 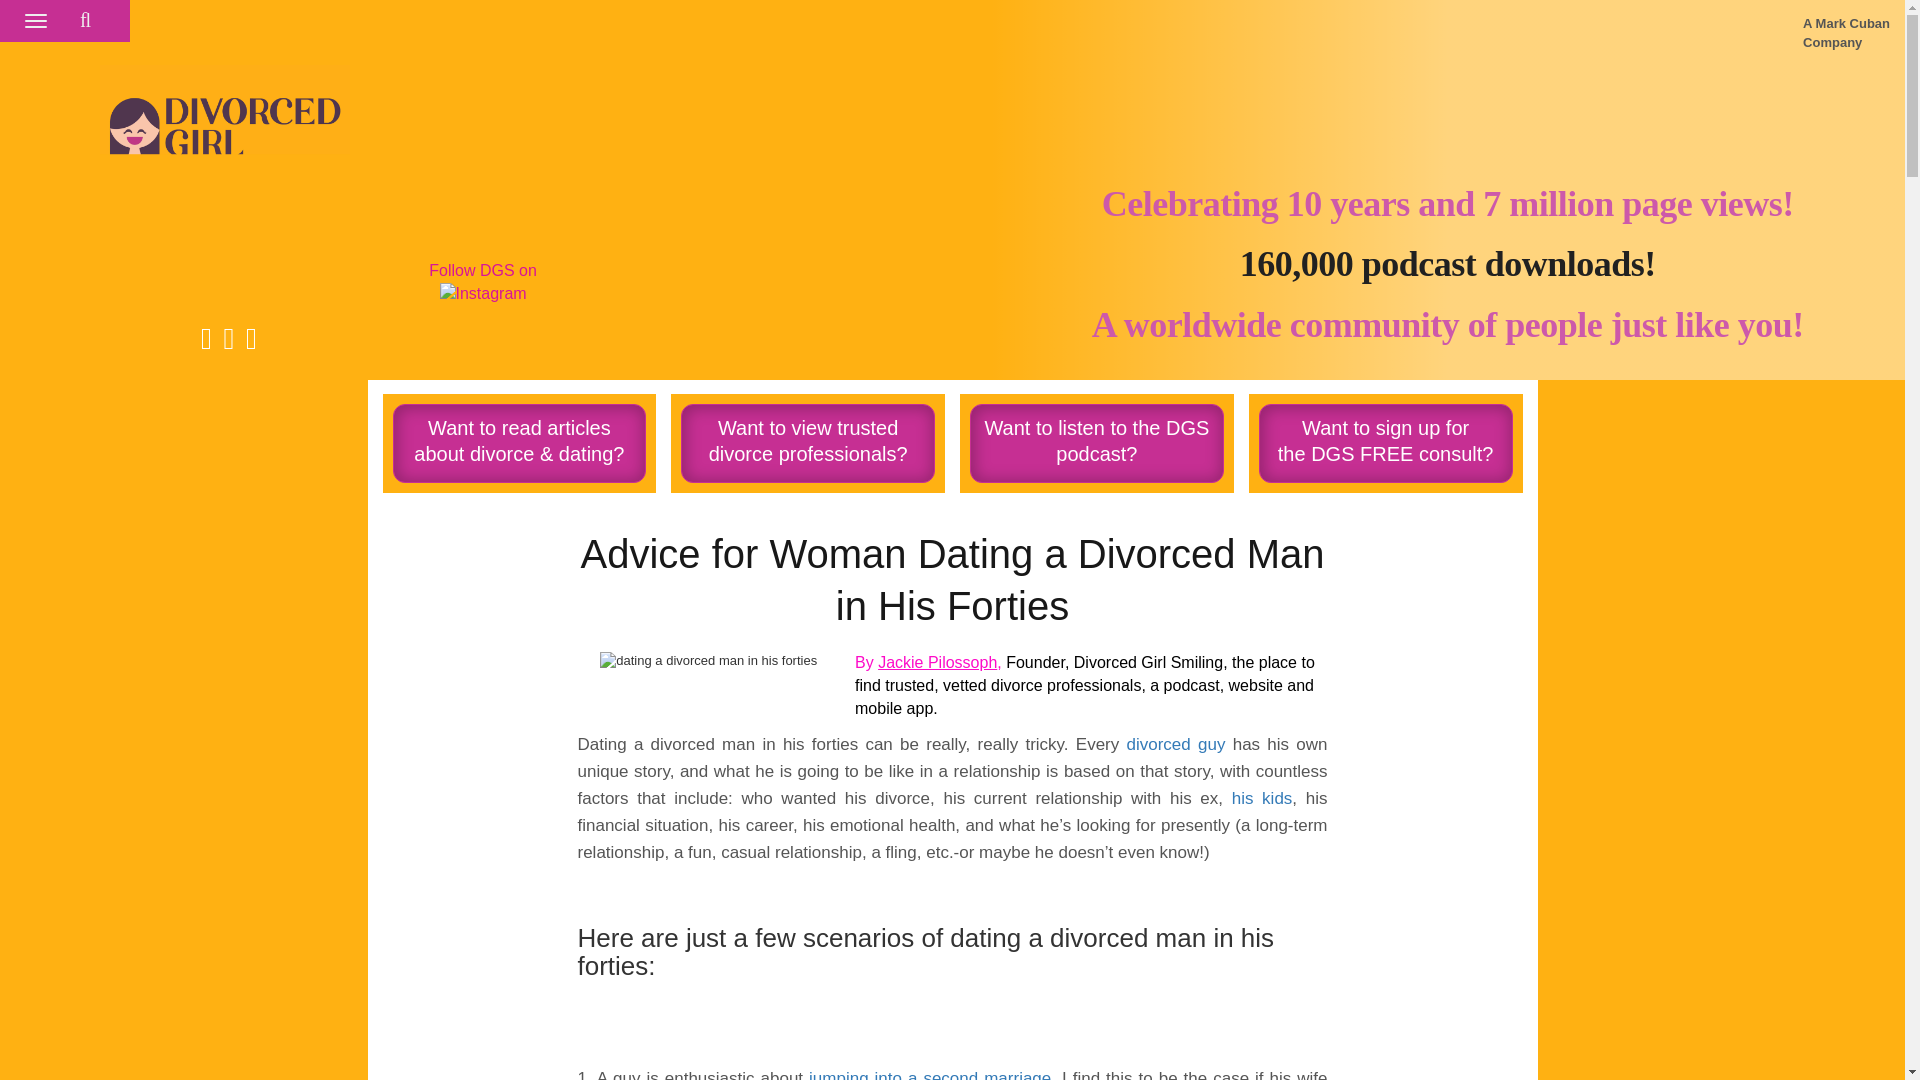 I want to click on Toggle navigation, so click(x=72, y=20).